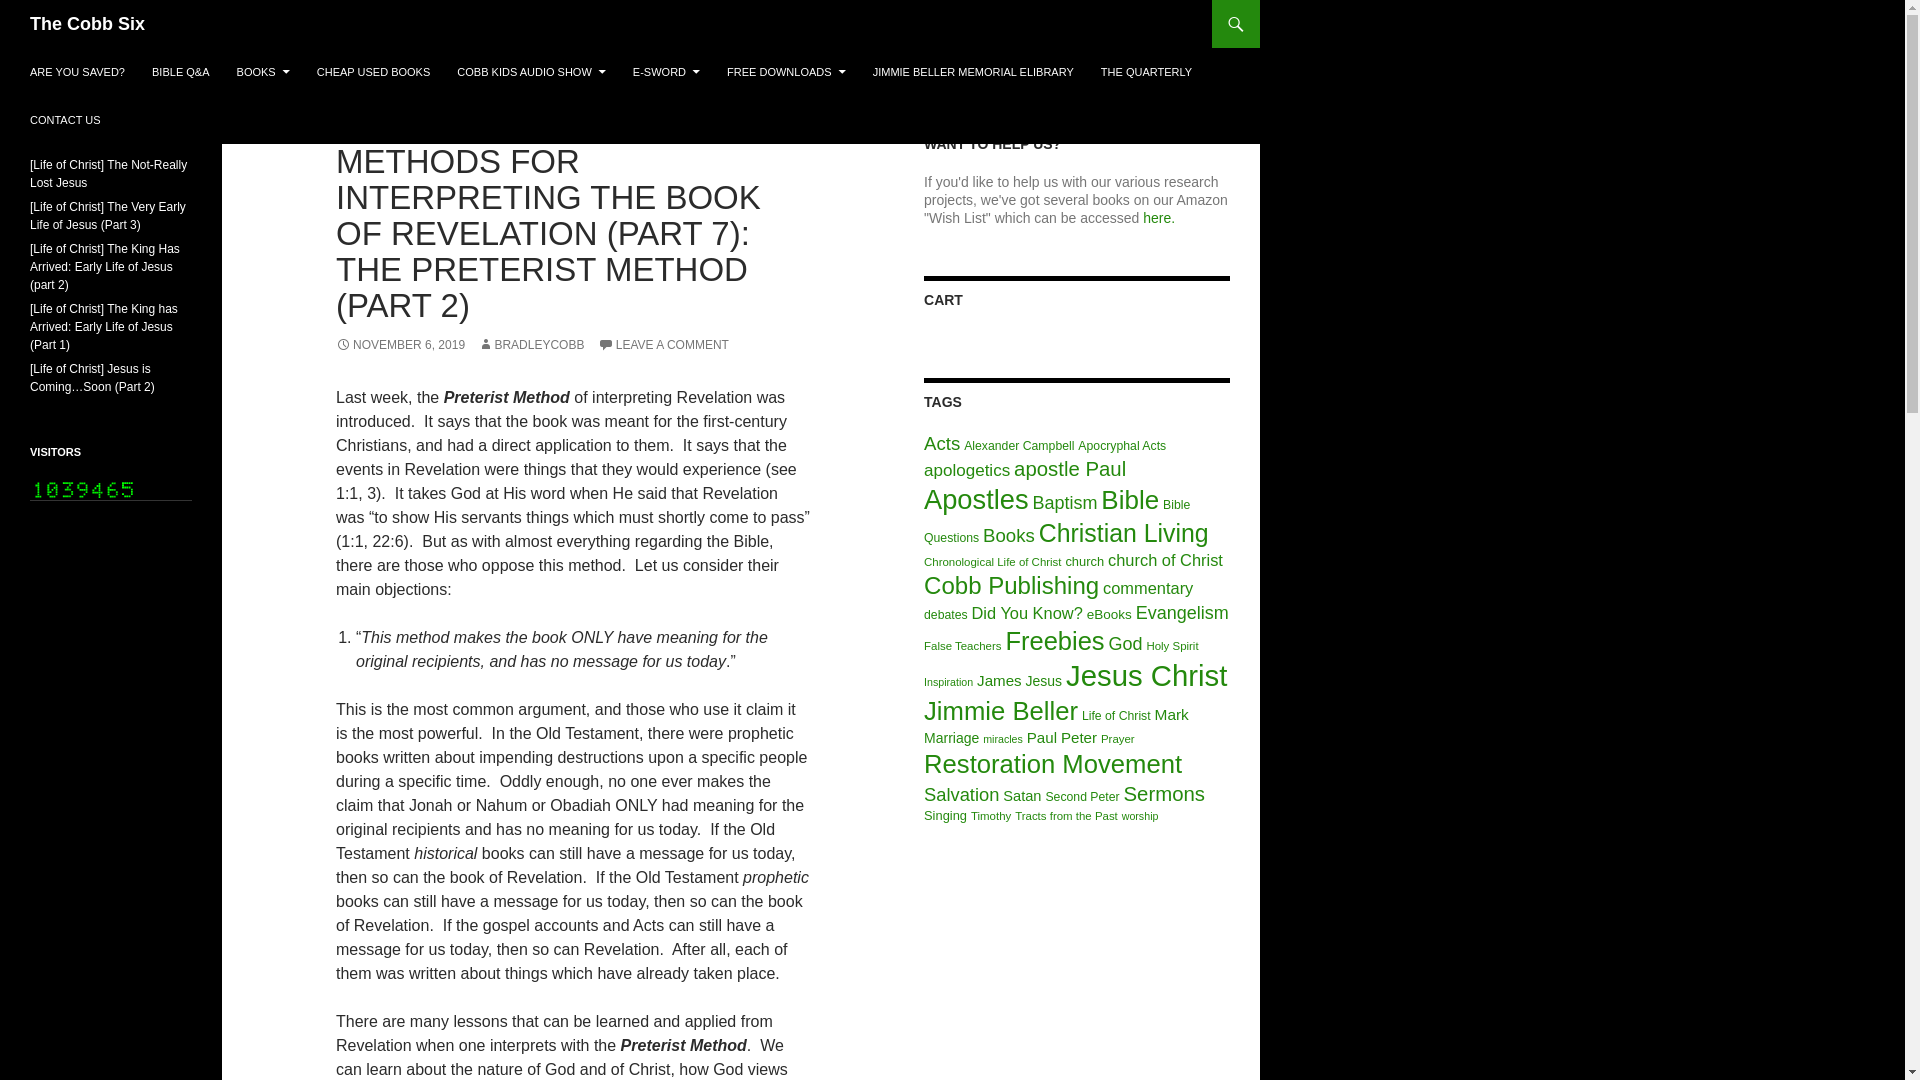  Describe the element at coordinates (374, 72) in the screenshot. I see `CHEAP USED BOOKS` at that location.